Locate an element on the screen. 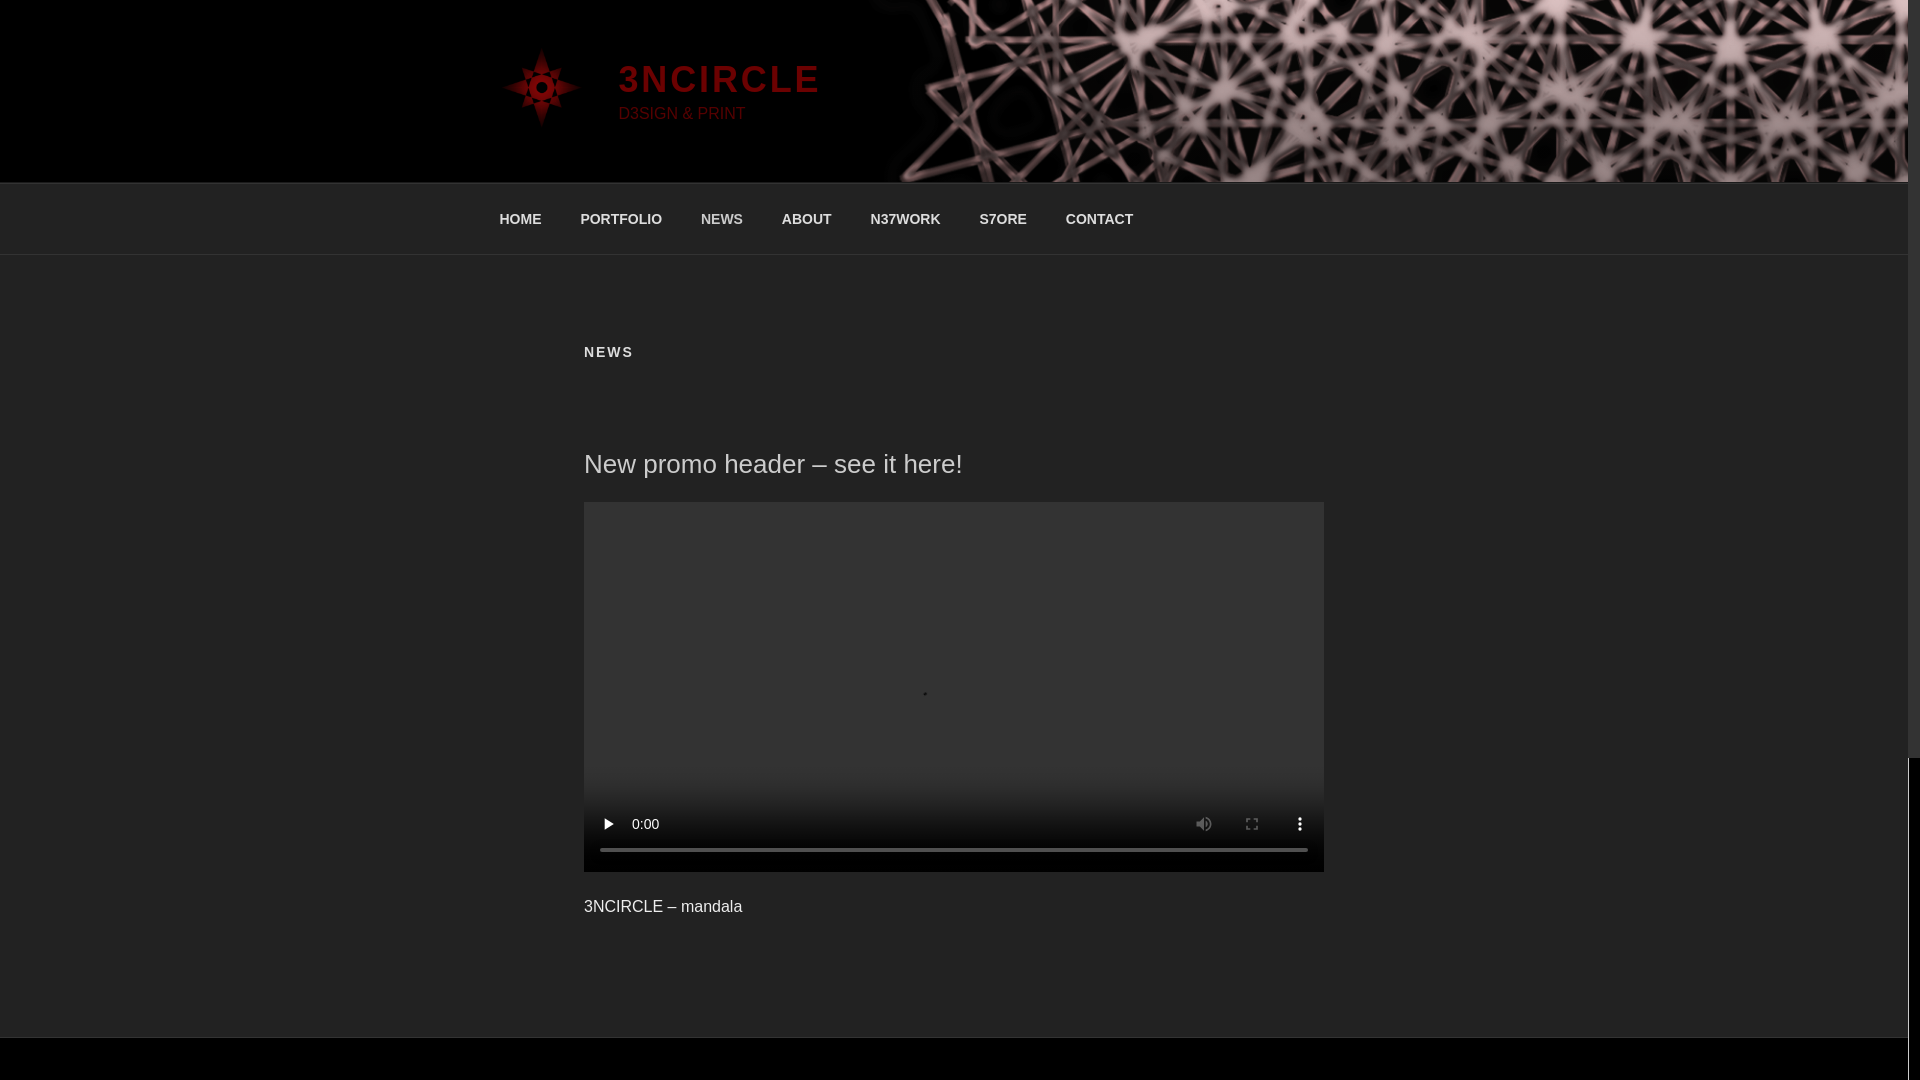  N37WORK is located at coordinates (906, 218).